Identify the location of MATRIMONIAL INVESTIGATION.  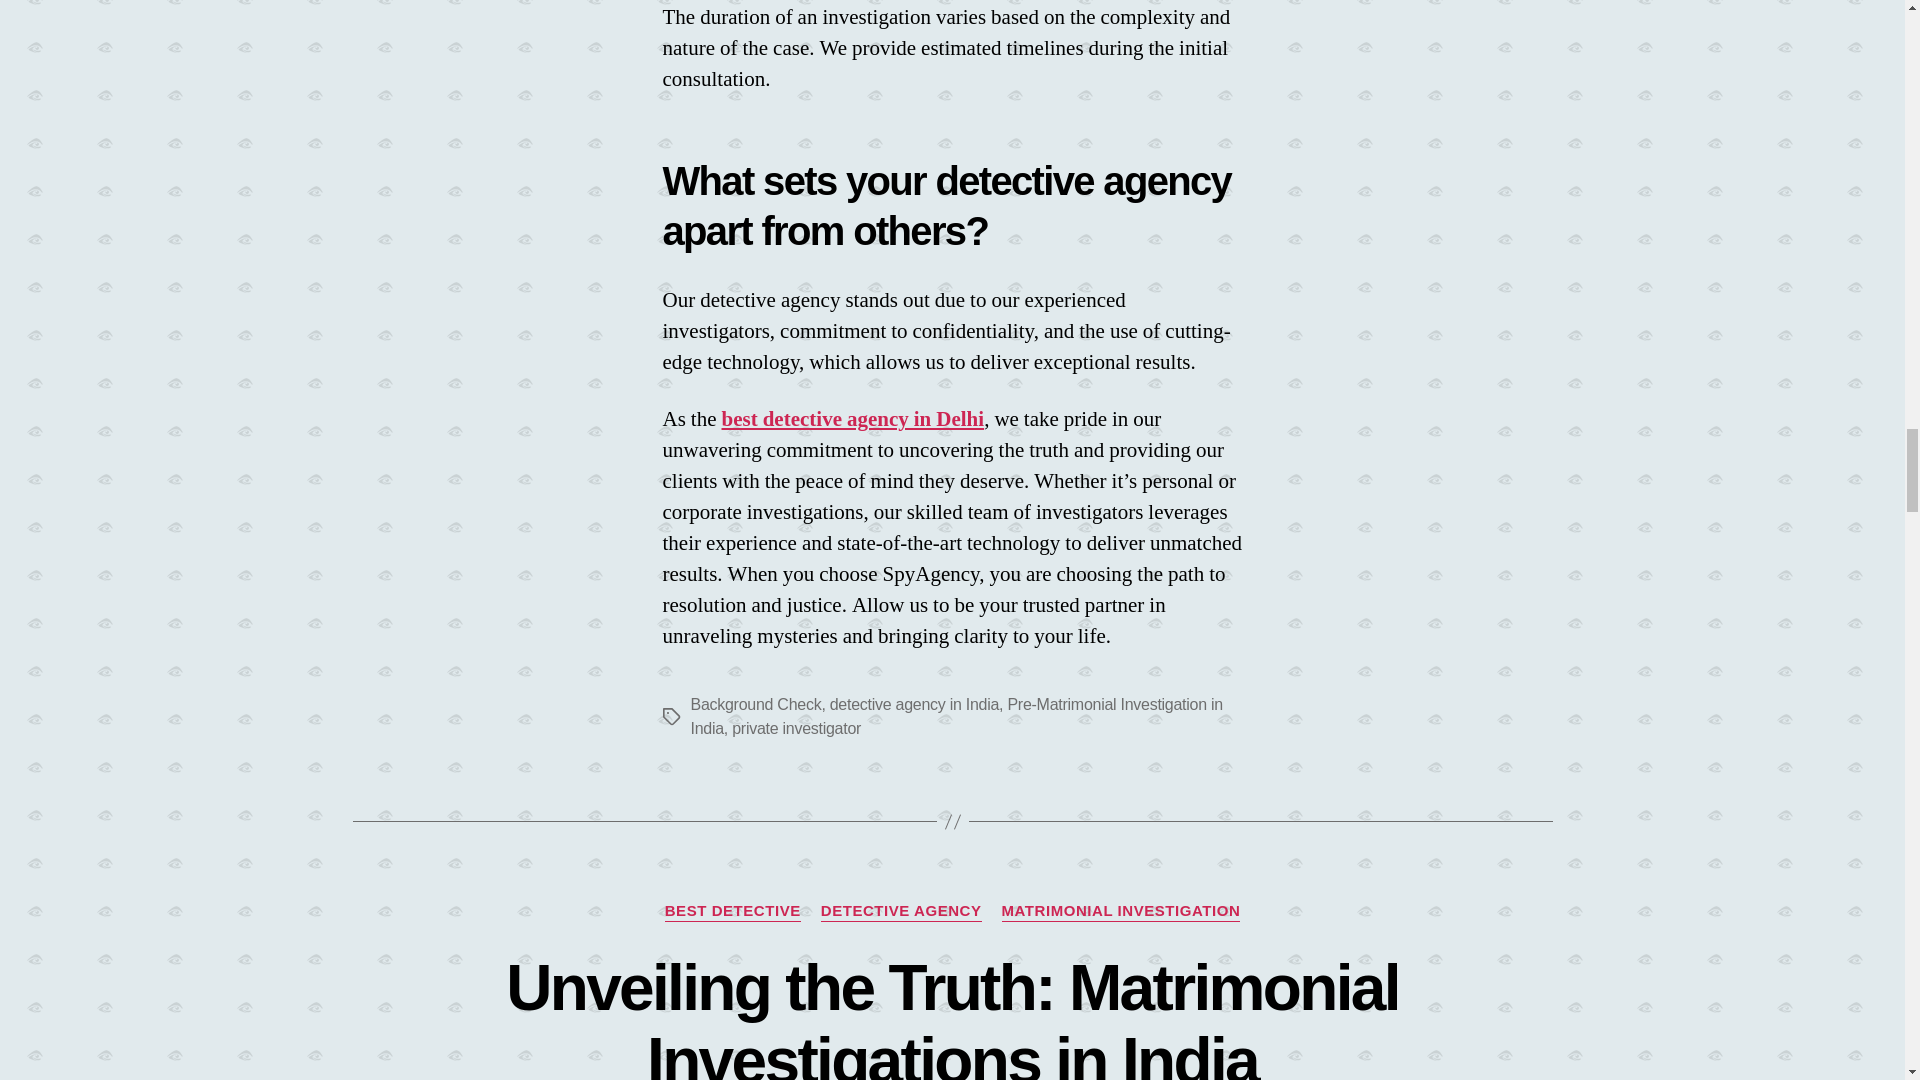
(1121, 912).